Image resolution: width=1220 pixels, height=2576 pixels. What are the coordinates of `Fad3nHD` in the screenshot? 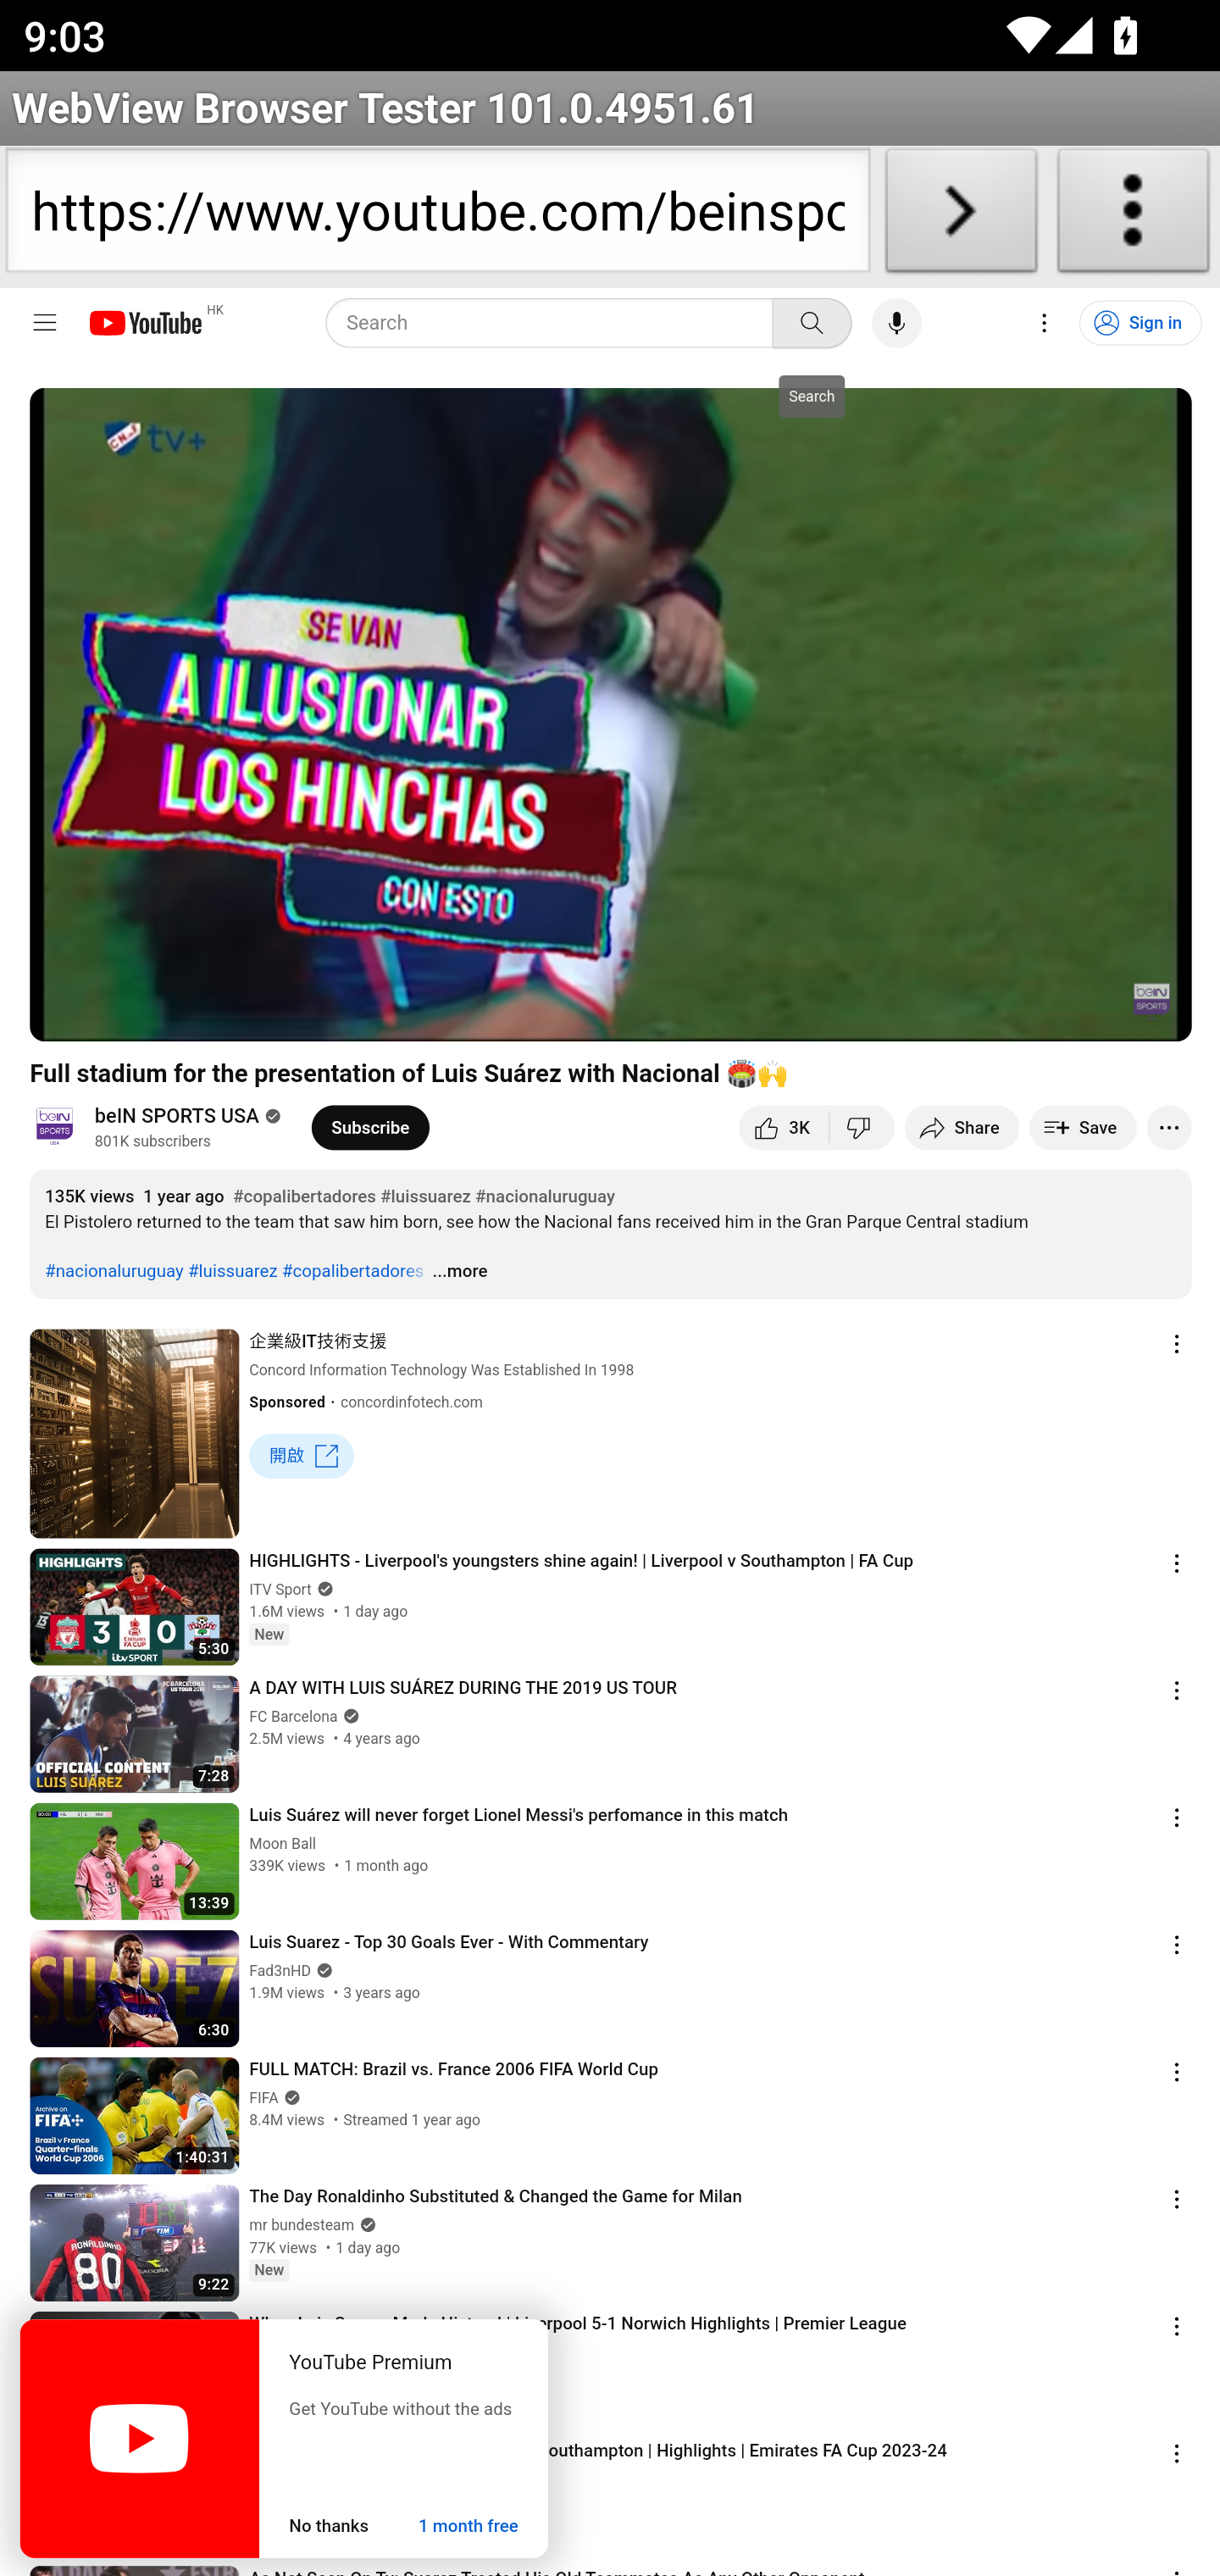 It's located at (280, 1969).